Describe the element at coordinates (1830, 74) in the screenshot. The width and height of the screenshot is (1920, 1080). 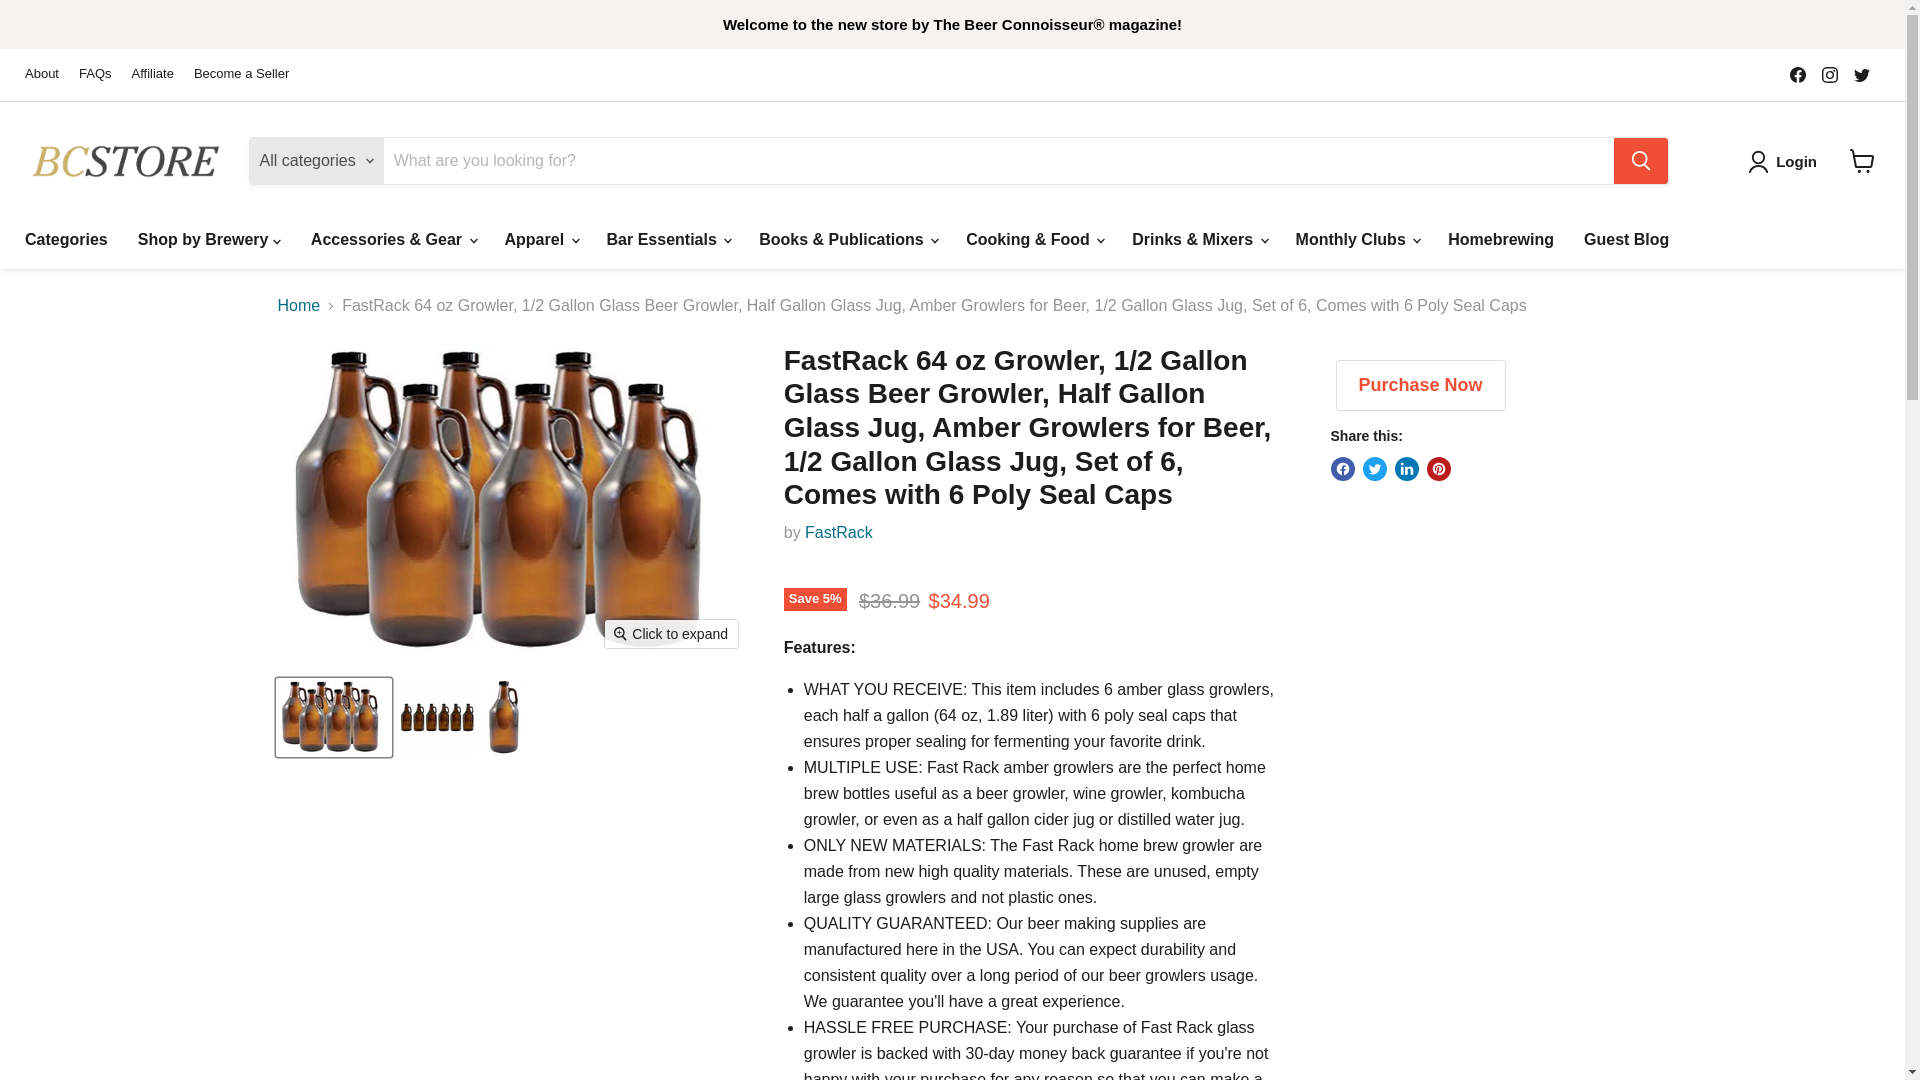
I see `Instagram` at that location.